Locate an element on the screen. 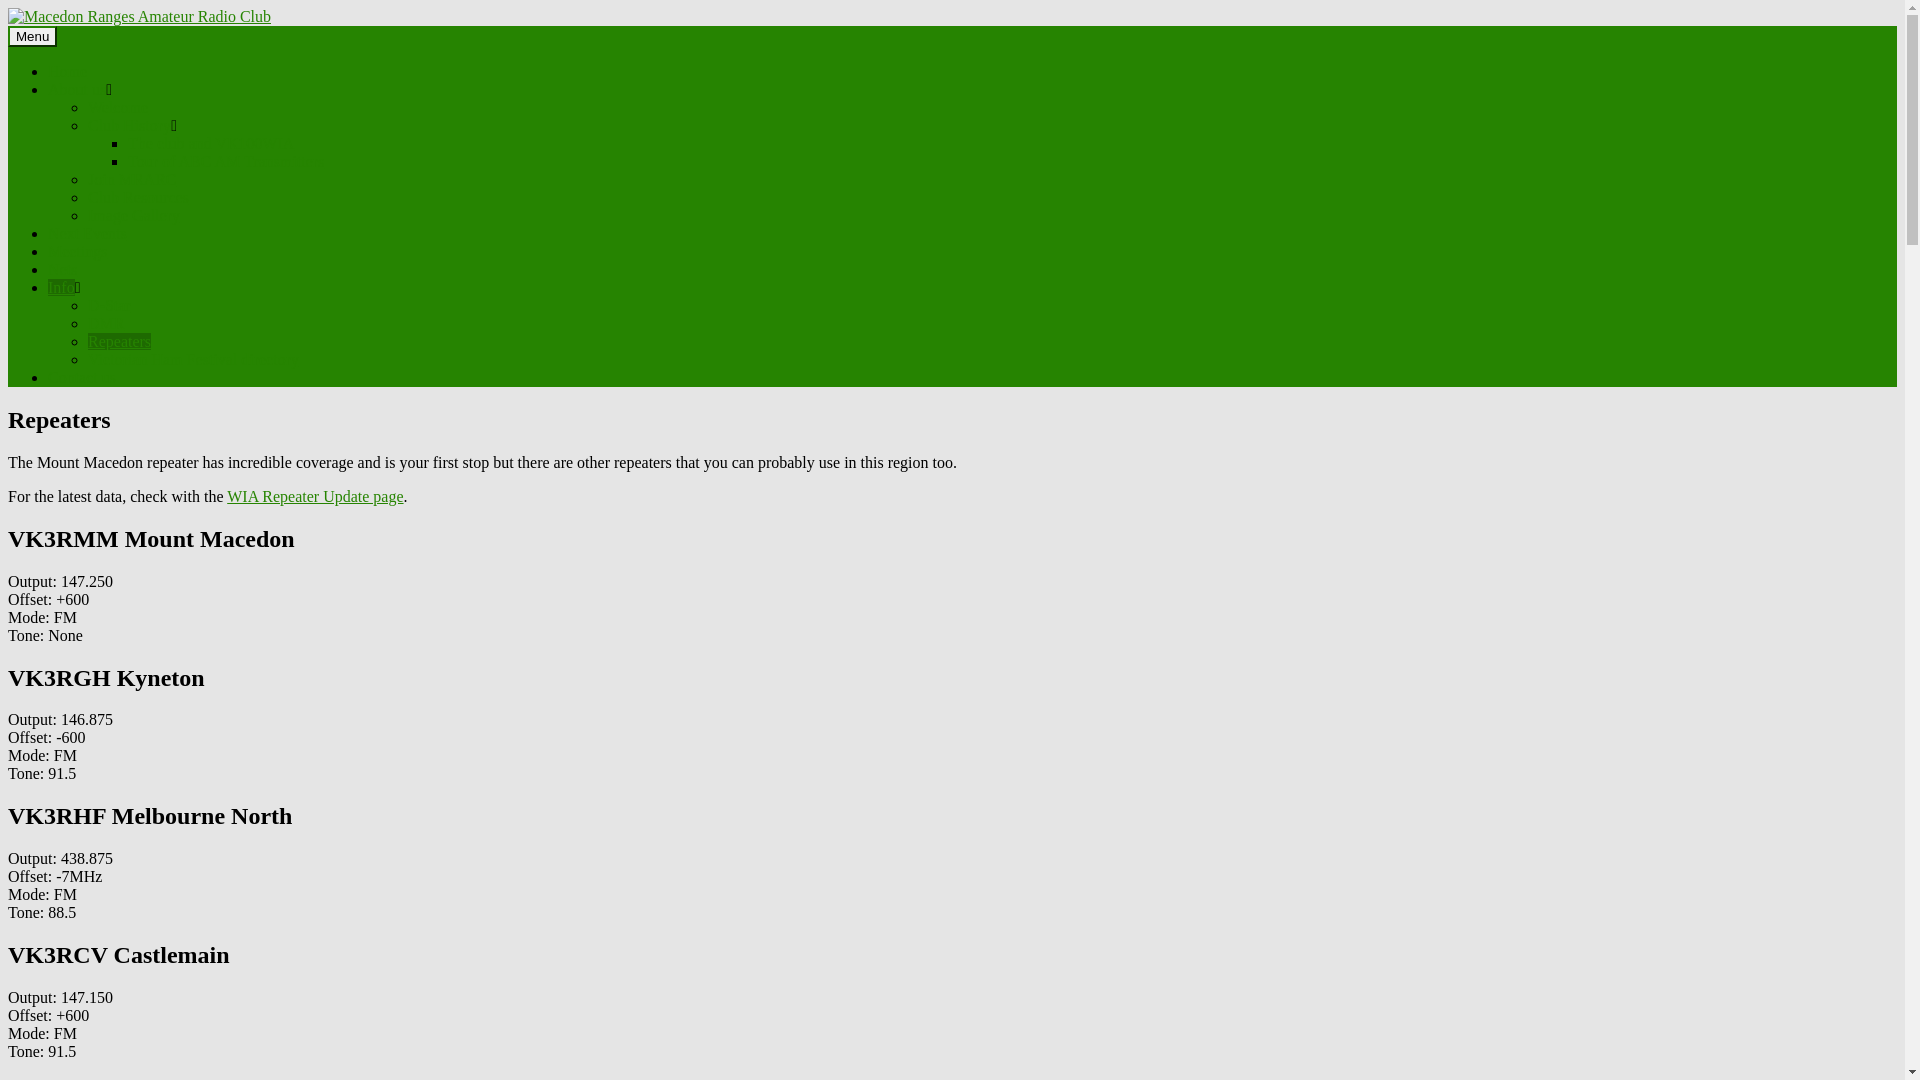 This screenshot has height=1080, width=1920. Menu is located at coordinates (32, 36).